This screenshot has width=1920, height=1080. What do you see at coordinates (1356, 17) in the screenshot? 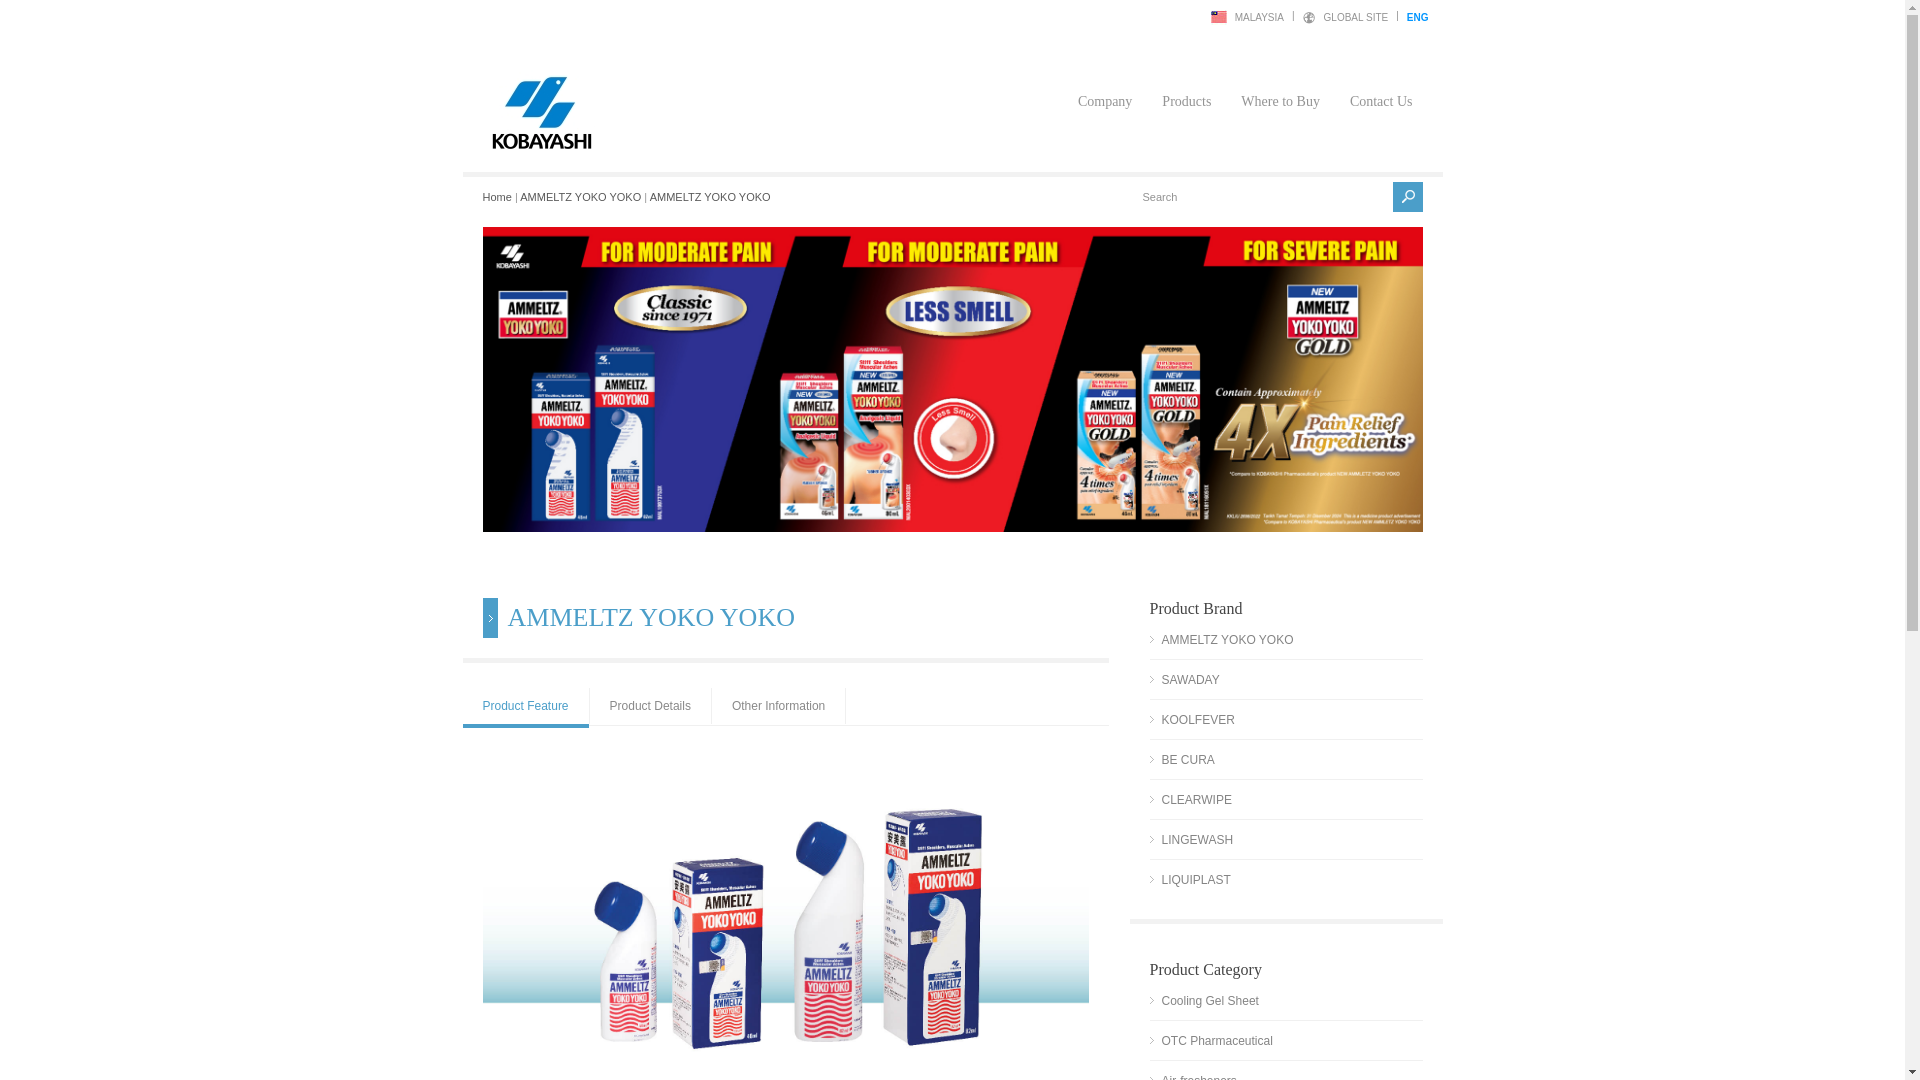
I see `GLOBAL SITE` at bounding box center [1356, 17].